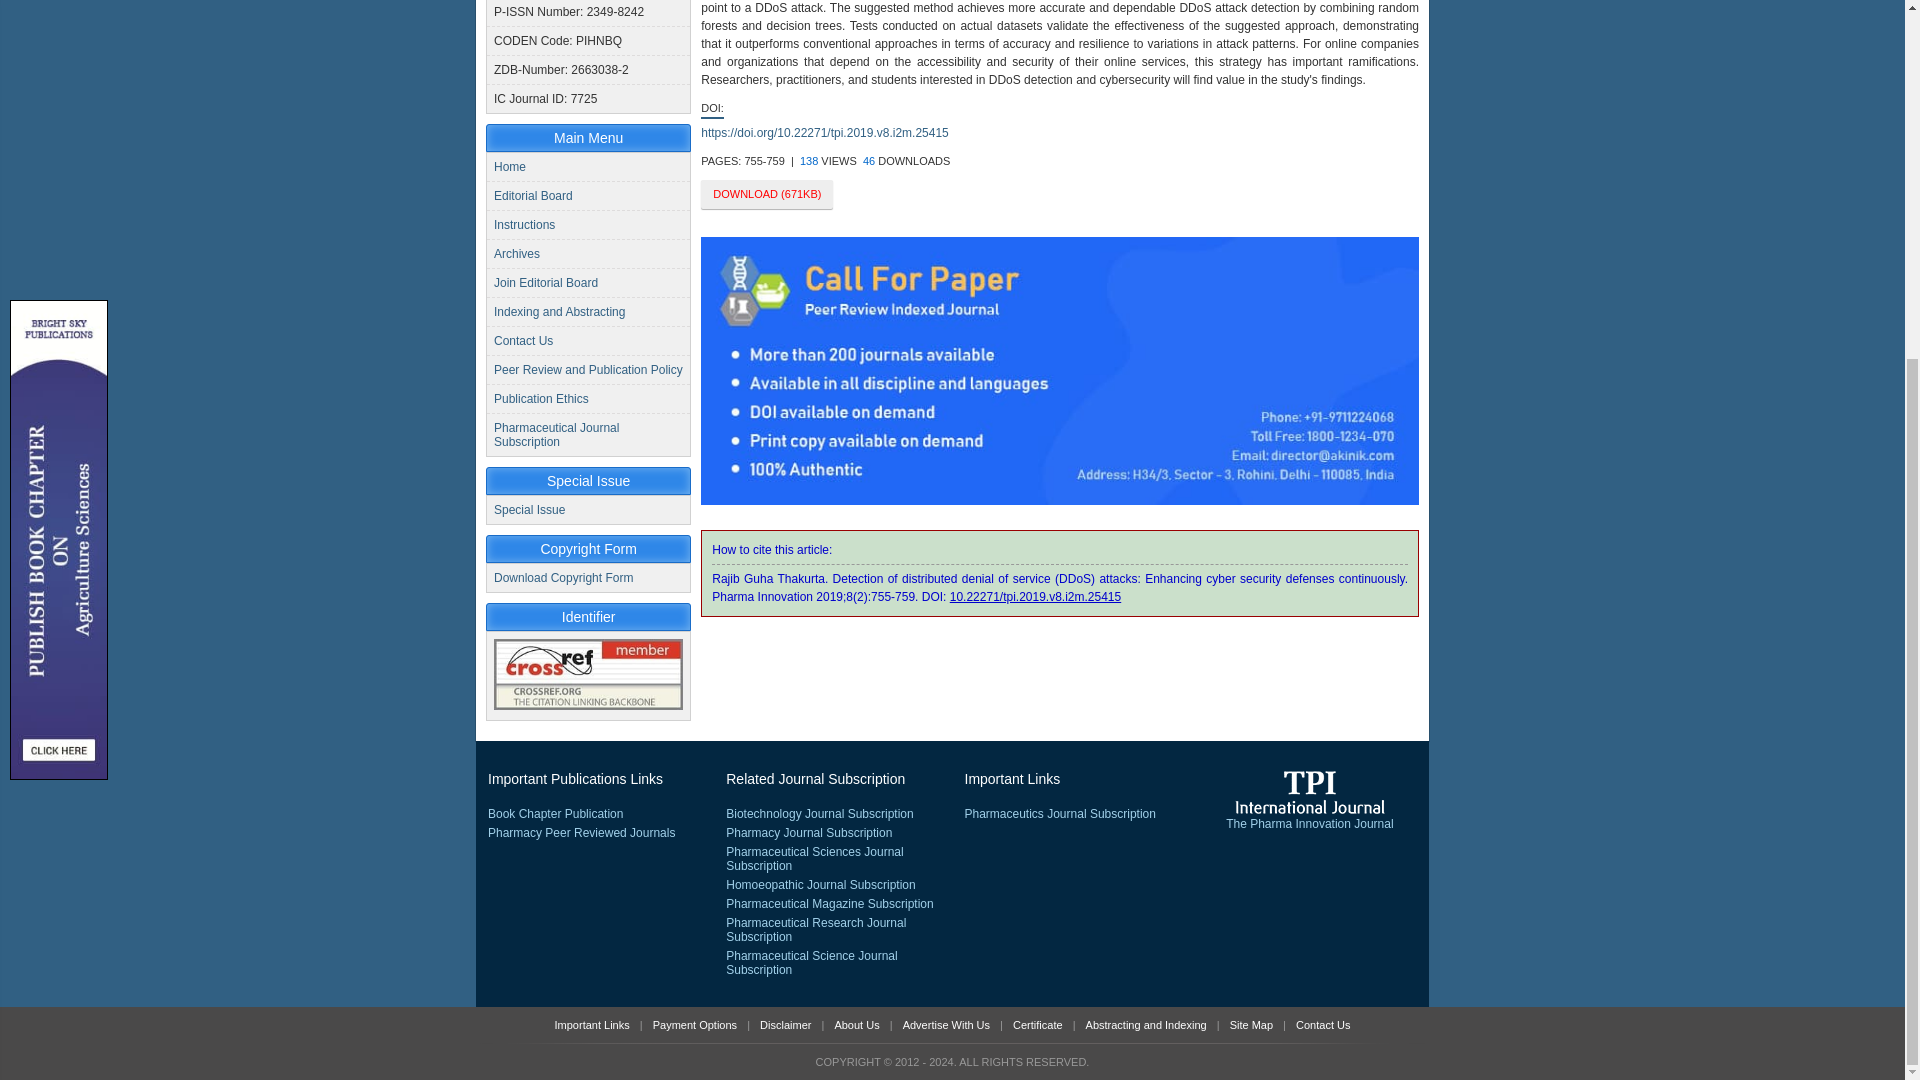  Describe the element at coordinates (588, 369) in the screenshot. I see `Peer Review and Publication Policy` at that location.